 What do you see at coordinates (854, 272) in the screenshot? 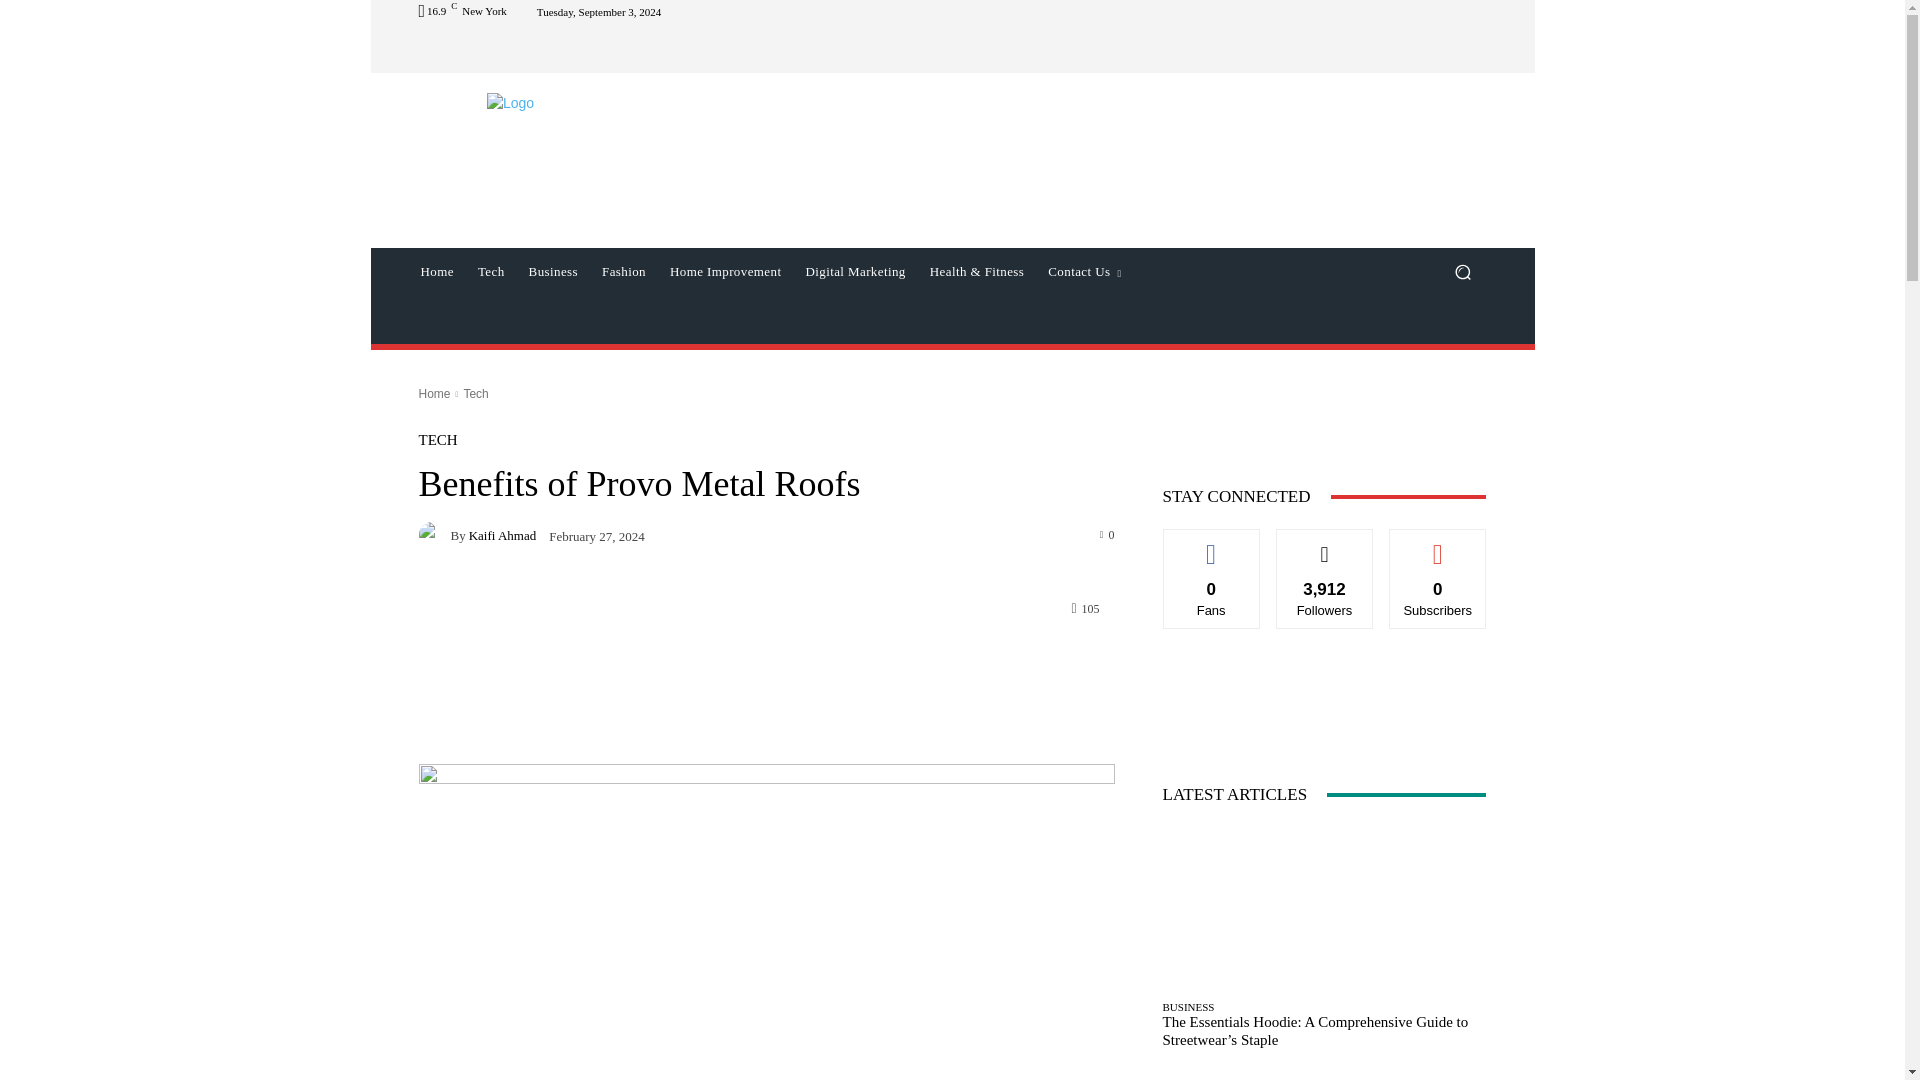
I see `Digital Marketing` at bounding box center [854, 272].